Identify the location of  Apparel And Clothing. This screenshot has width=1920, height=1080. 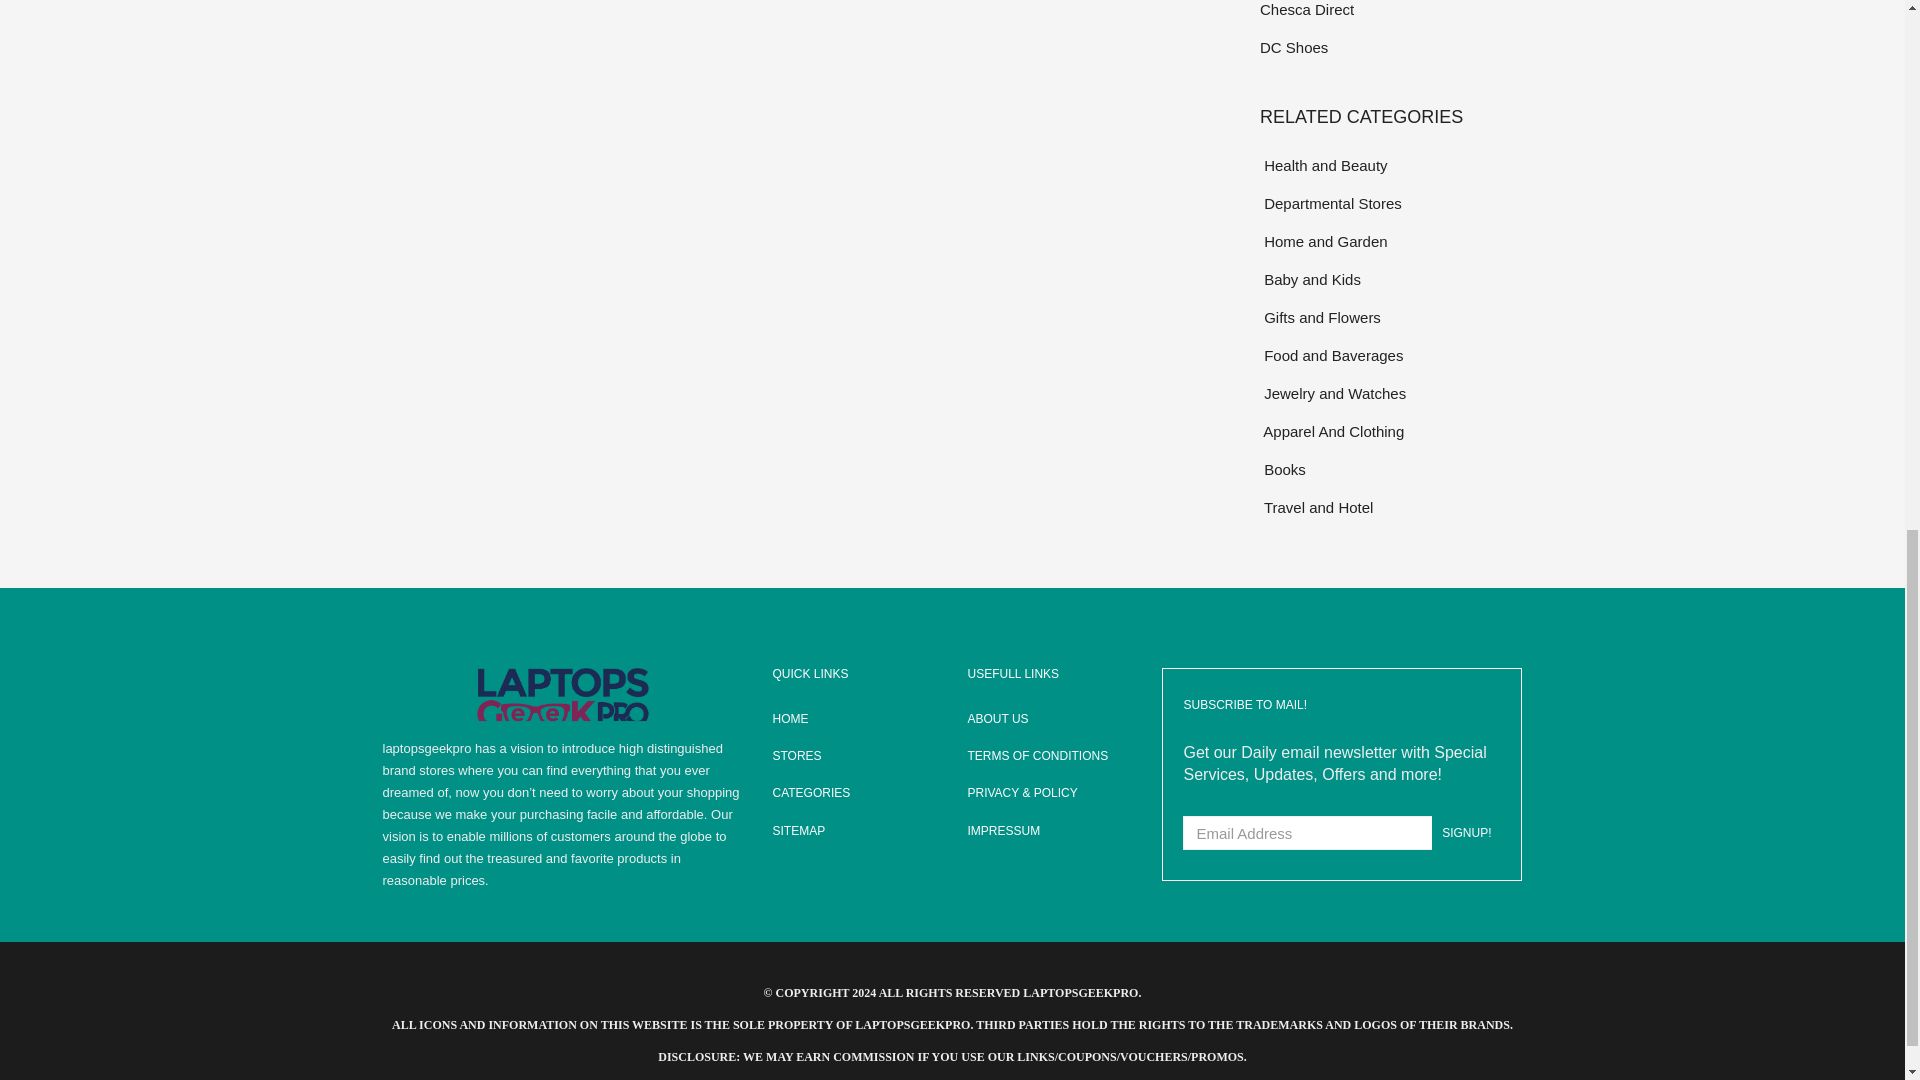
(1390, 431).